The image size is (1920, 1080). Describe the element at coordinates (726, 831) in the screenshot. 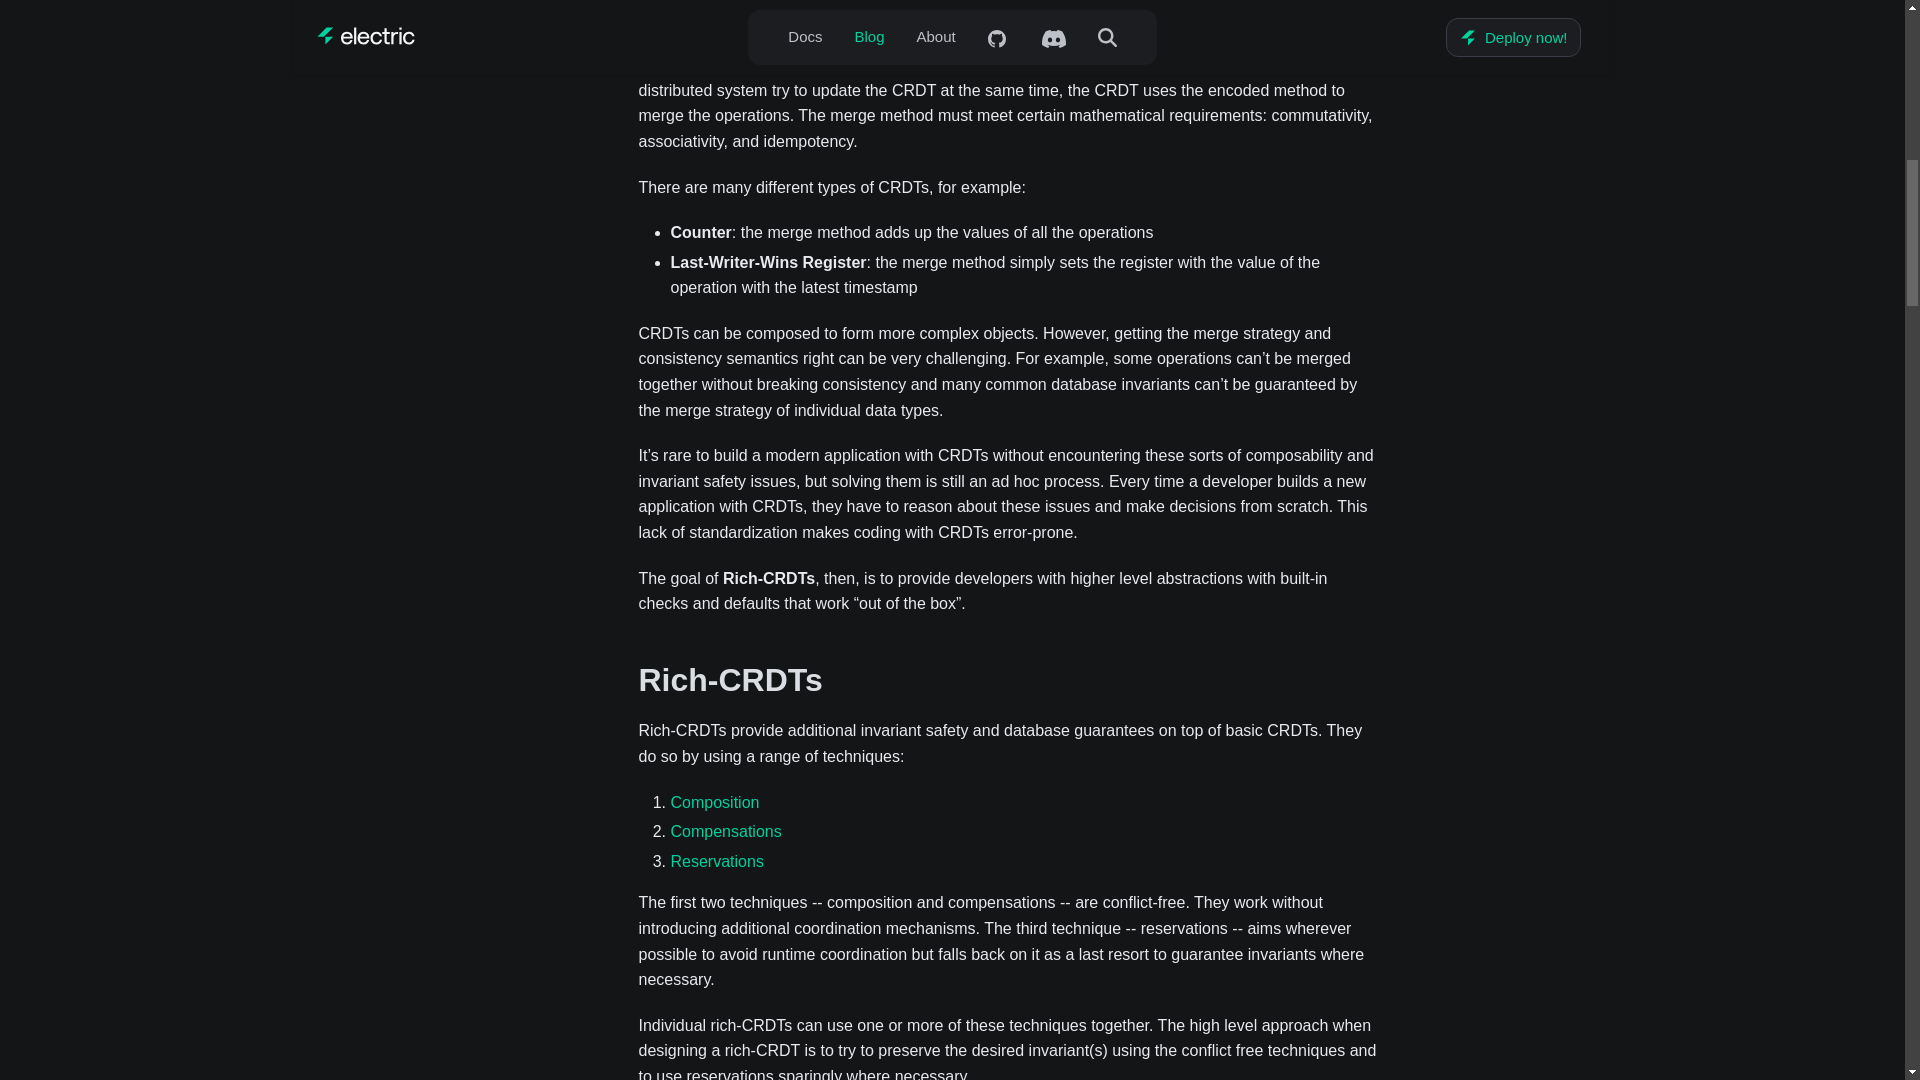

I see `Compensations` at that location.